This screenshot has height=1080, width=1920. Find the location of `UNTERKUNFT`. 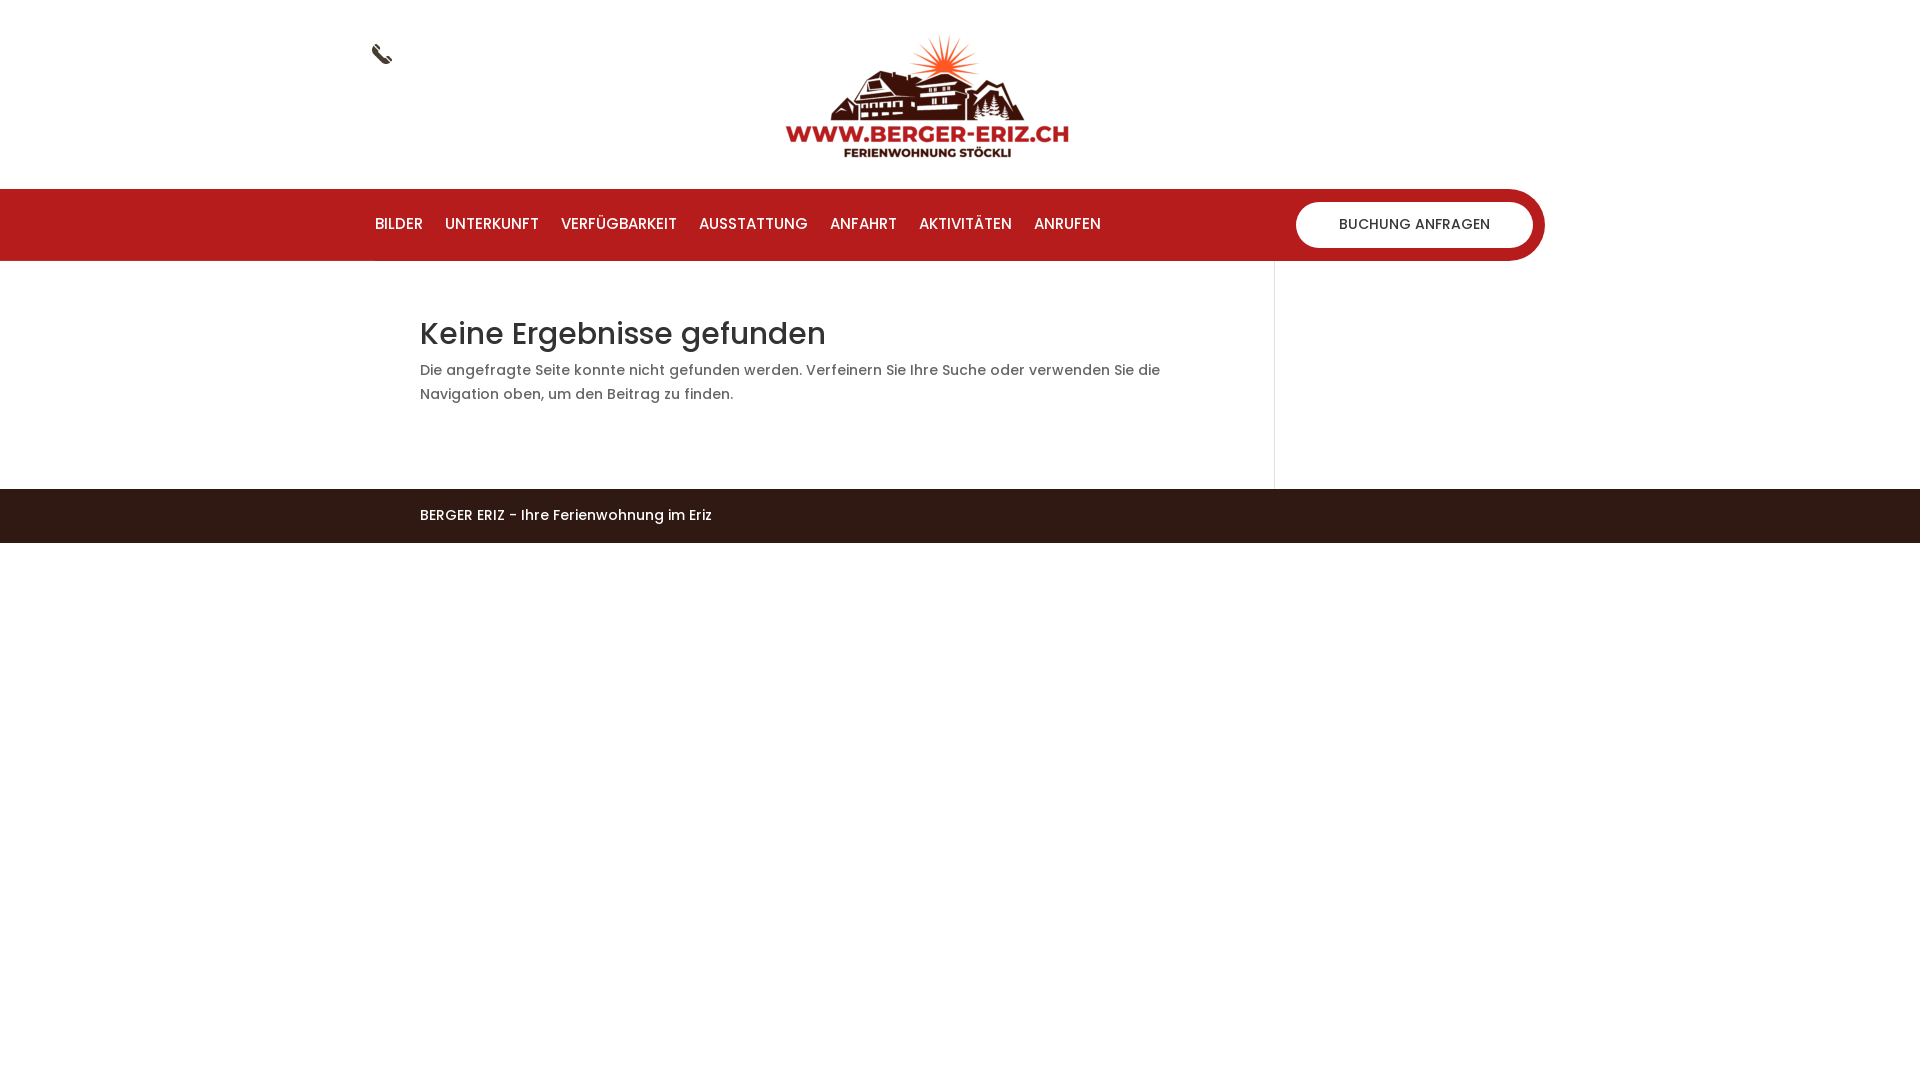

UNTERKUNFT is located at coordinates (492, 228).